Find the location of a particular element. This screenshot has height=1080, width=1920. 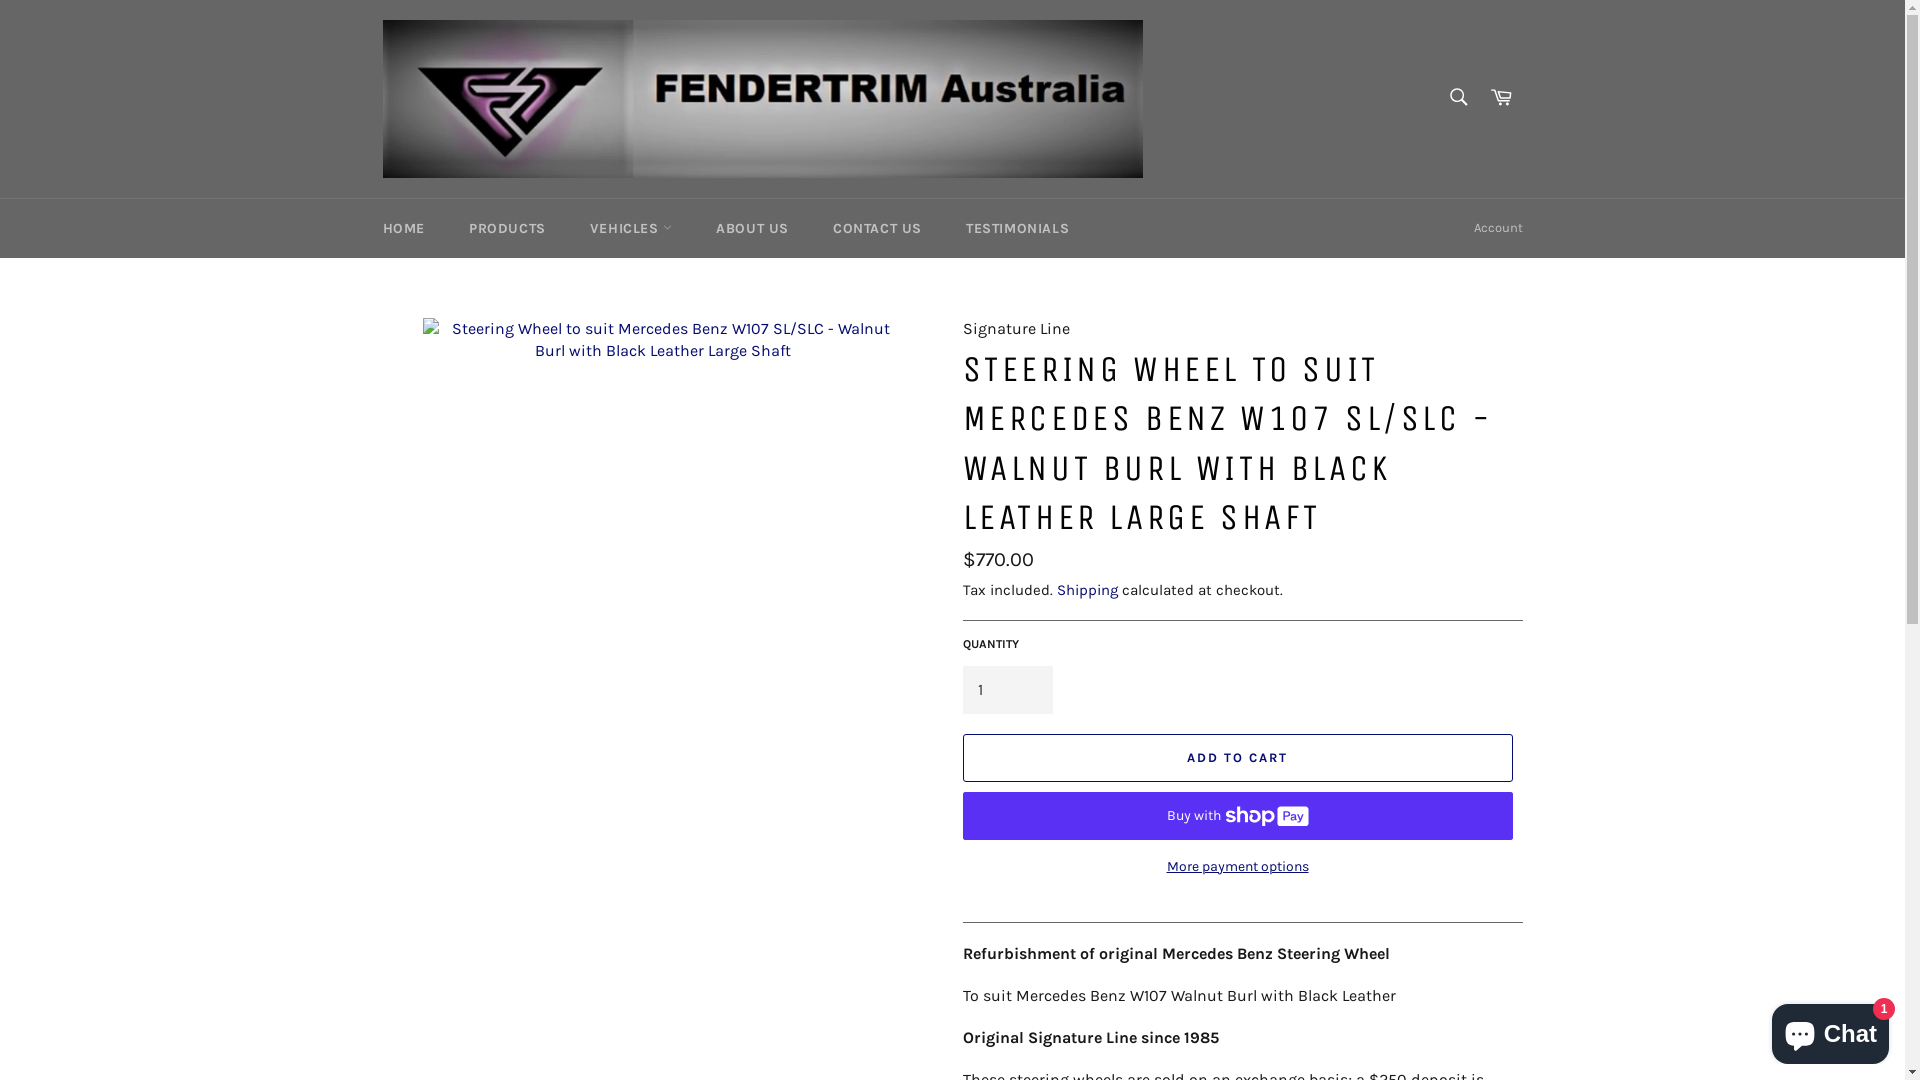

More payment options is located at coordinates (1237, 866).